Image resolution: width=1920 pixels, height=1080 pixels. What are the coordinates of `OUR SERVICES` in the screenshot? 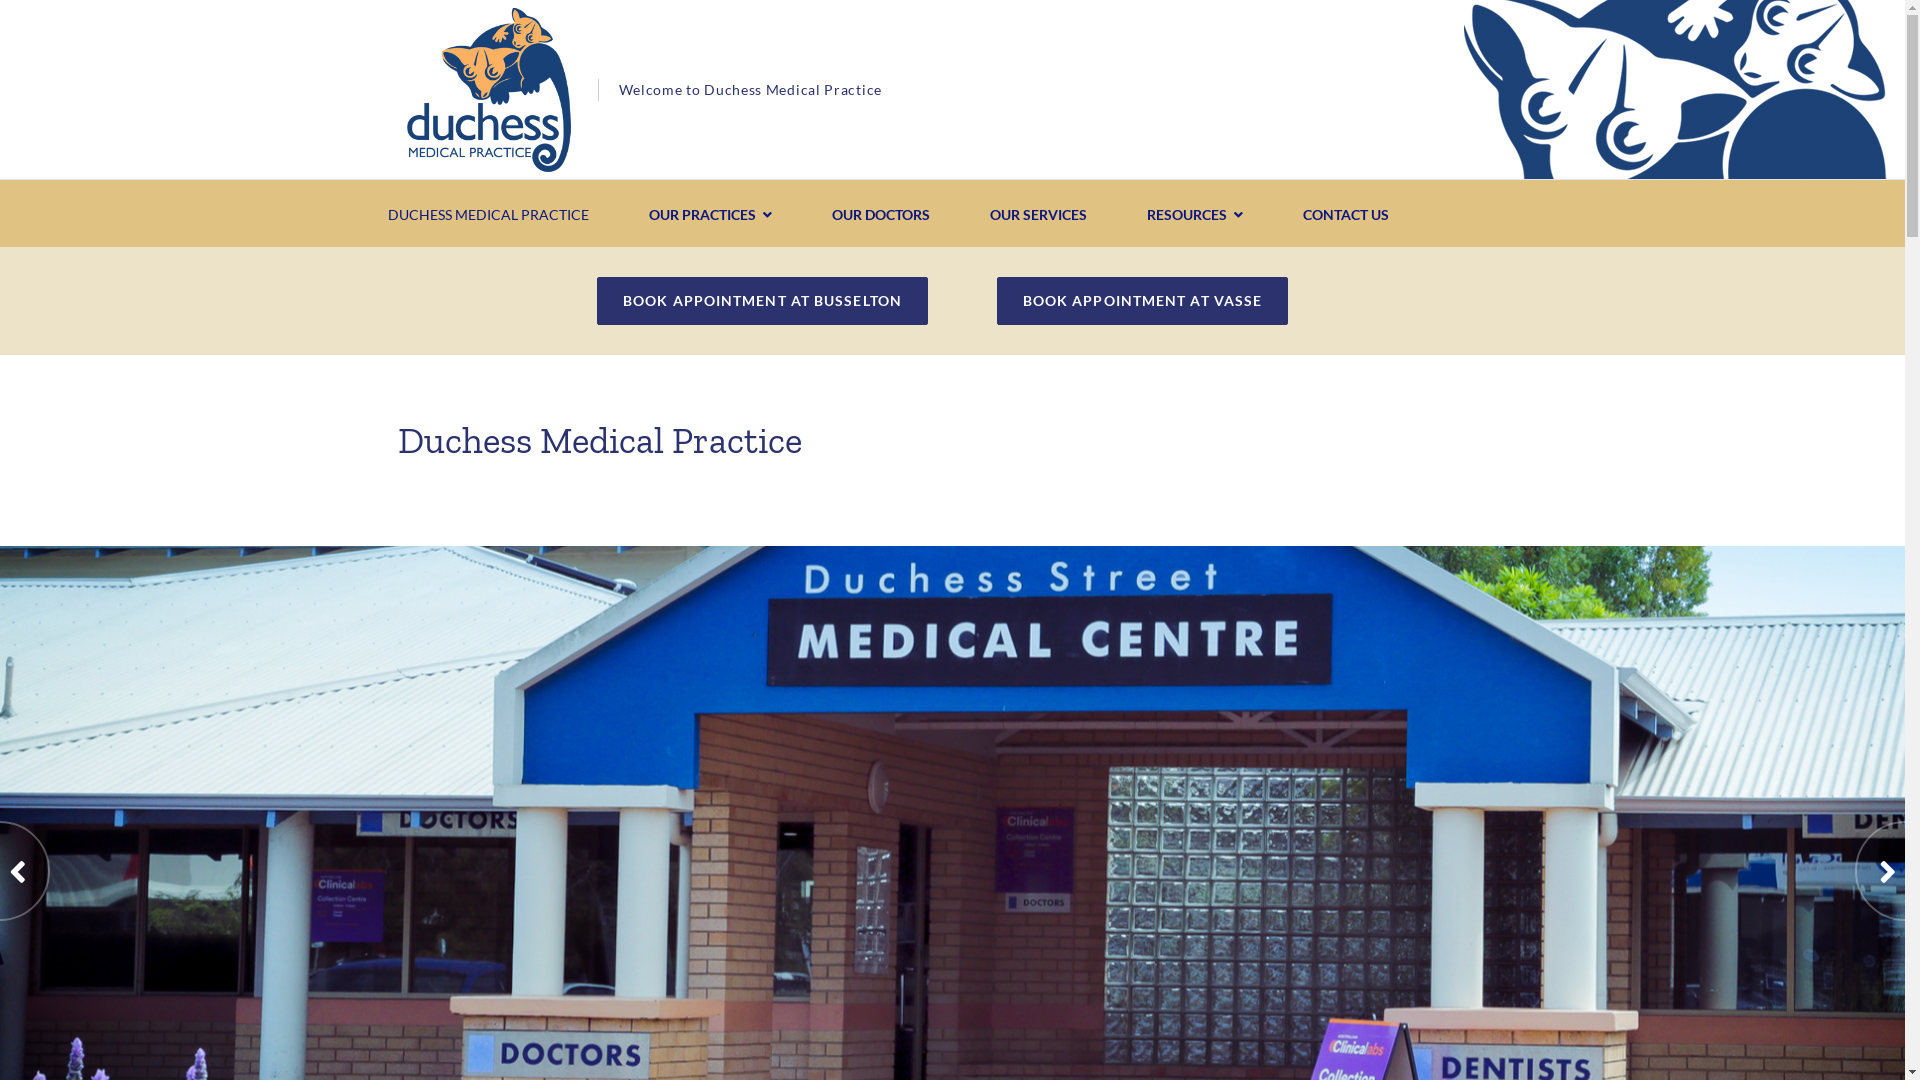 It's located at (1038, 215).